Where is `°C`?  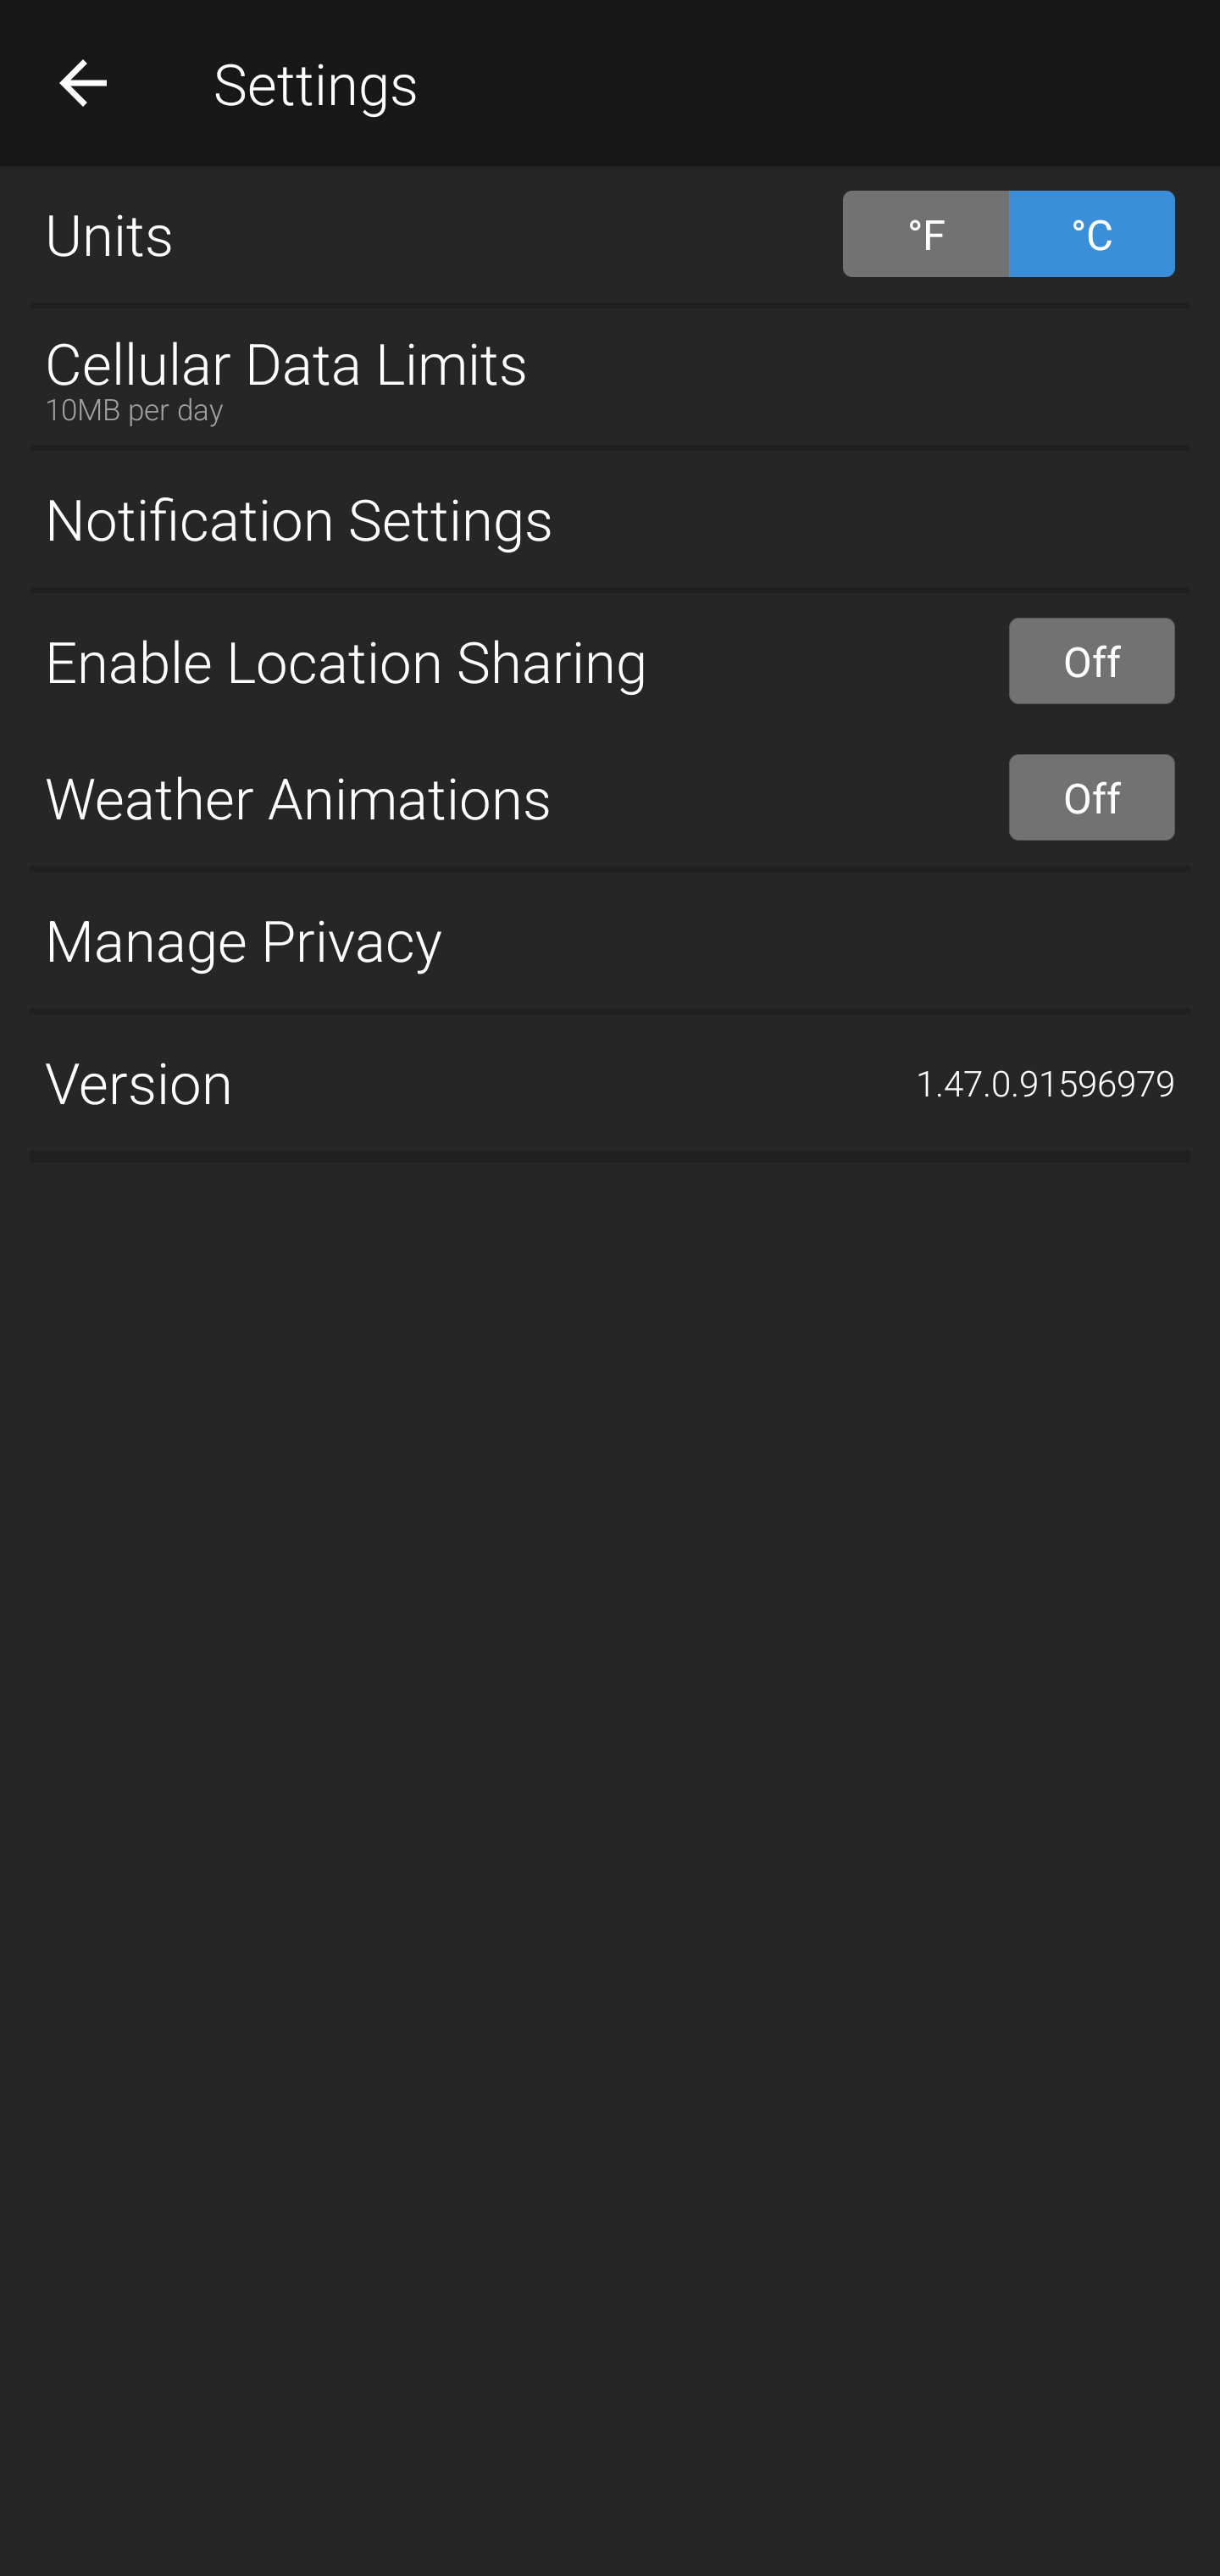
°C is located at coordinates (1091, 234).